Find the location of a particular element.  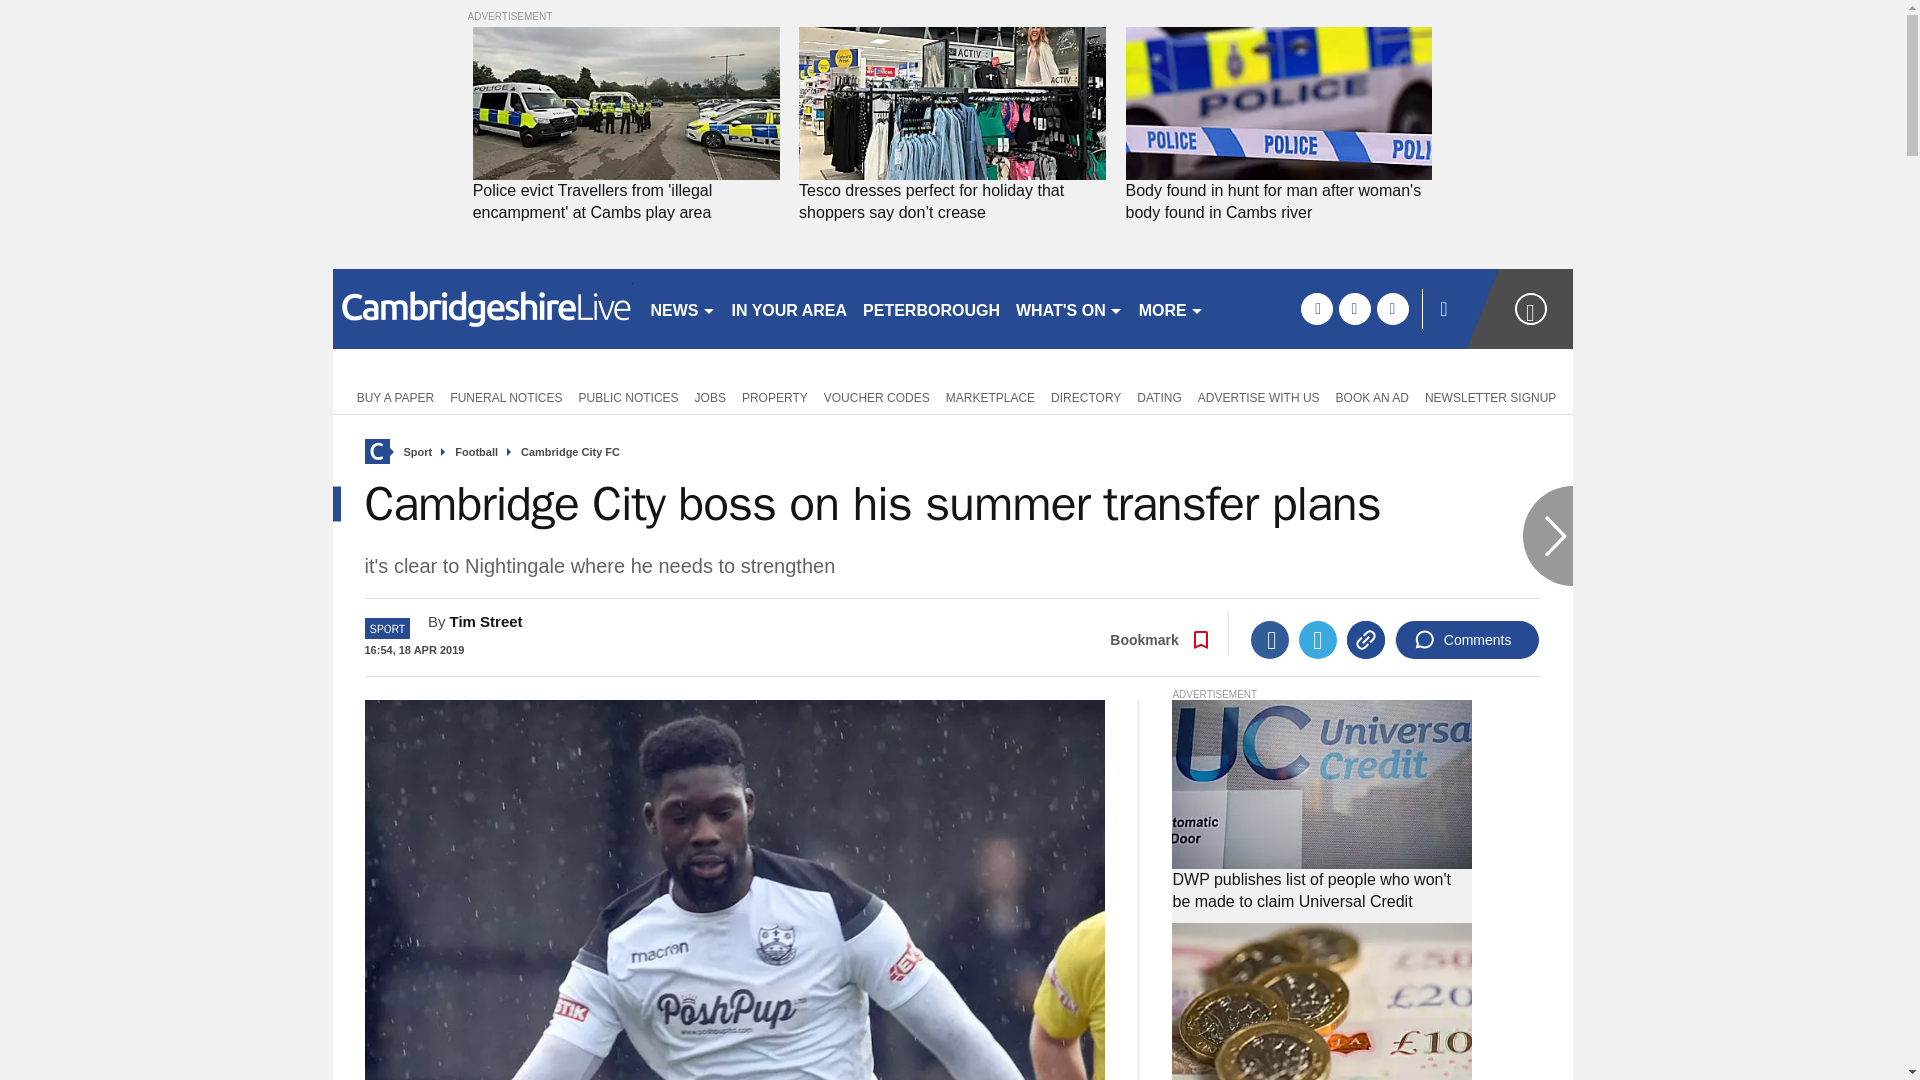

MORE is located at coordinates (1170, 308).